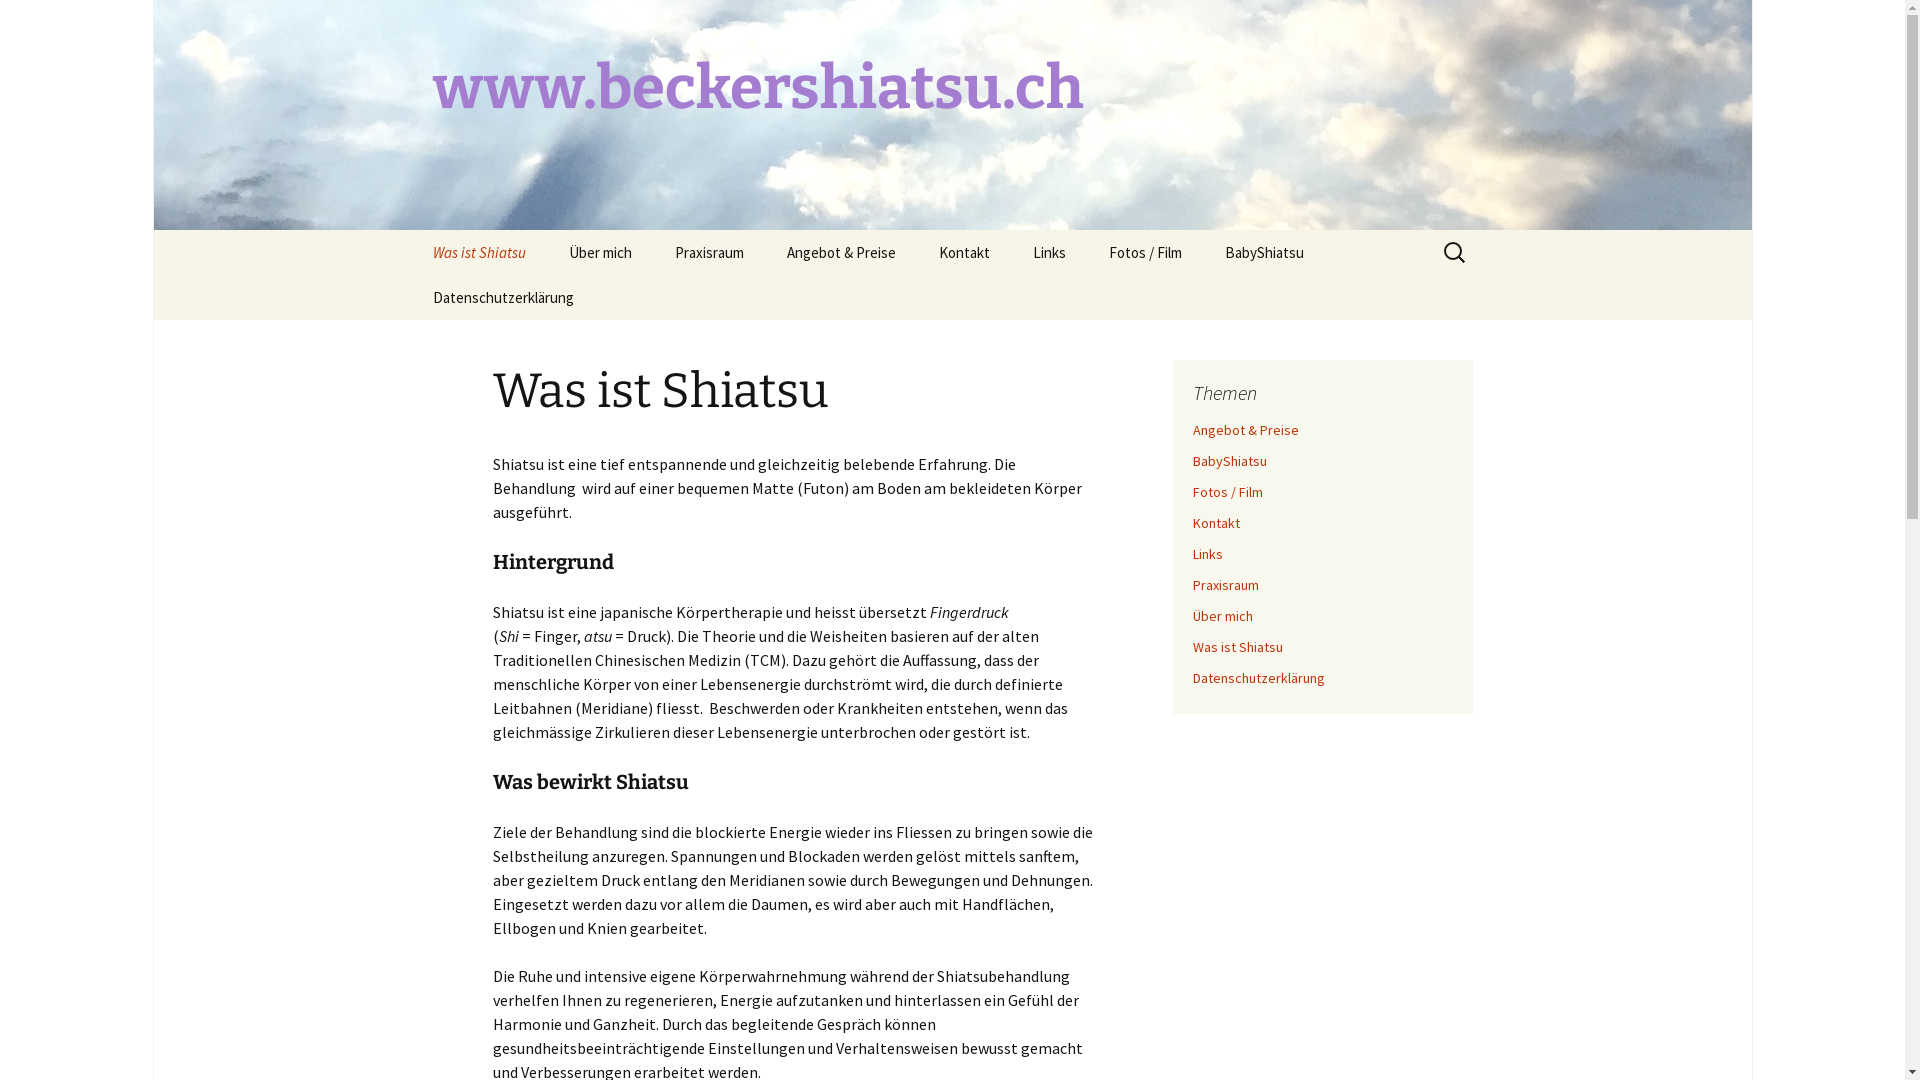 This screenshot has height=1080, width=1920. What do you see at coordinates (412, 230) in the screenshot?
I see `Zum Inhalt springen` at bounding box center [412, 230].